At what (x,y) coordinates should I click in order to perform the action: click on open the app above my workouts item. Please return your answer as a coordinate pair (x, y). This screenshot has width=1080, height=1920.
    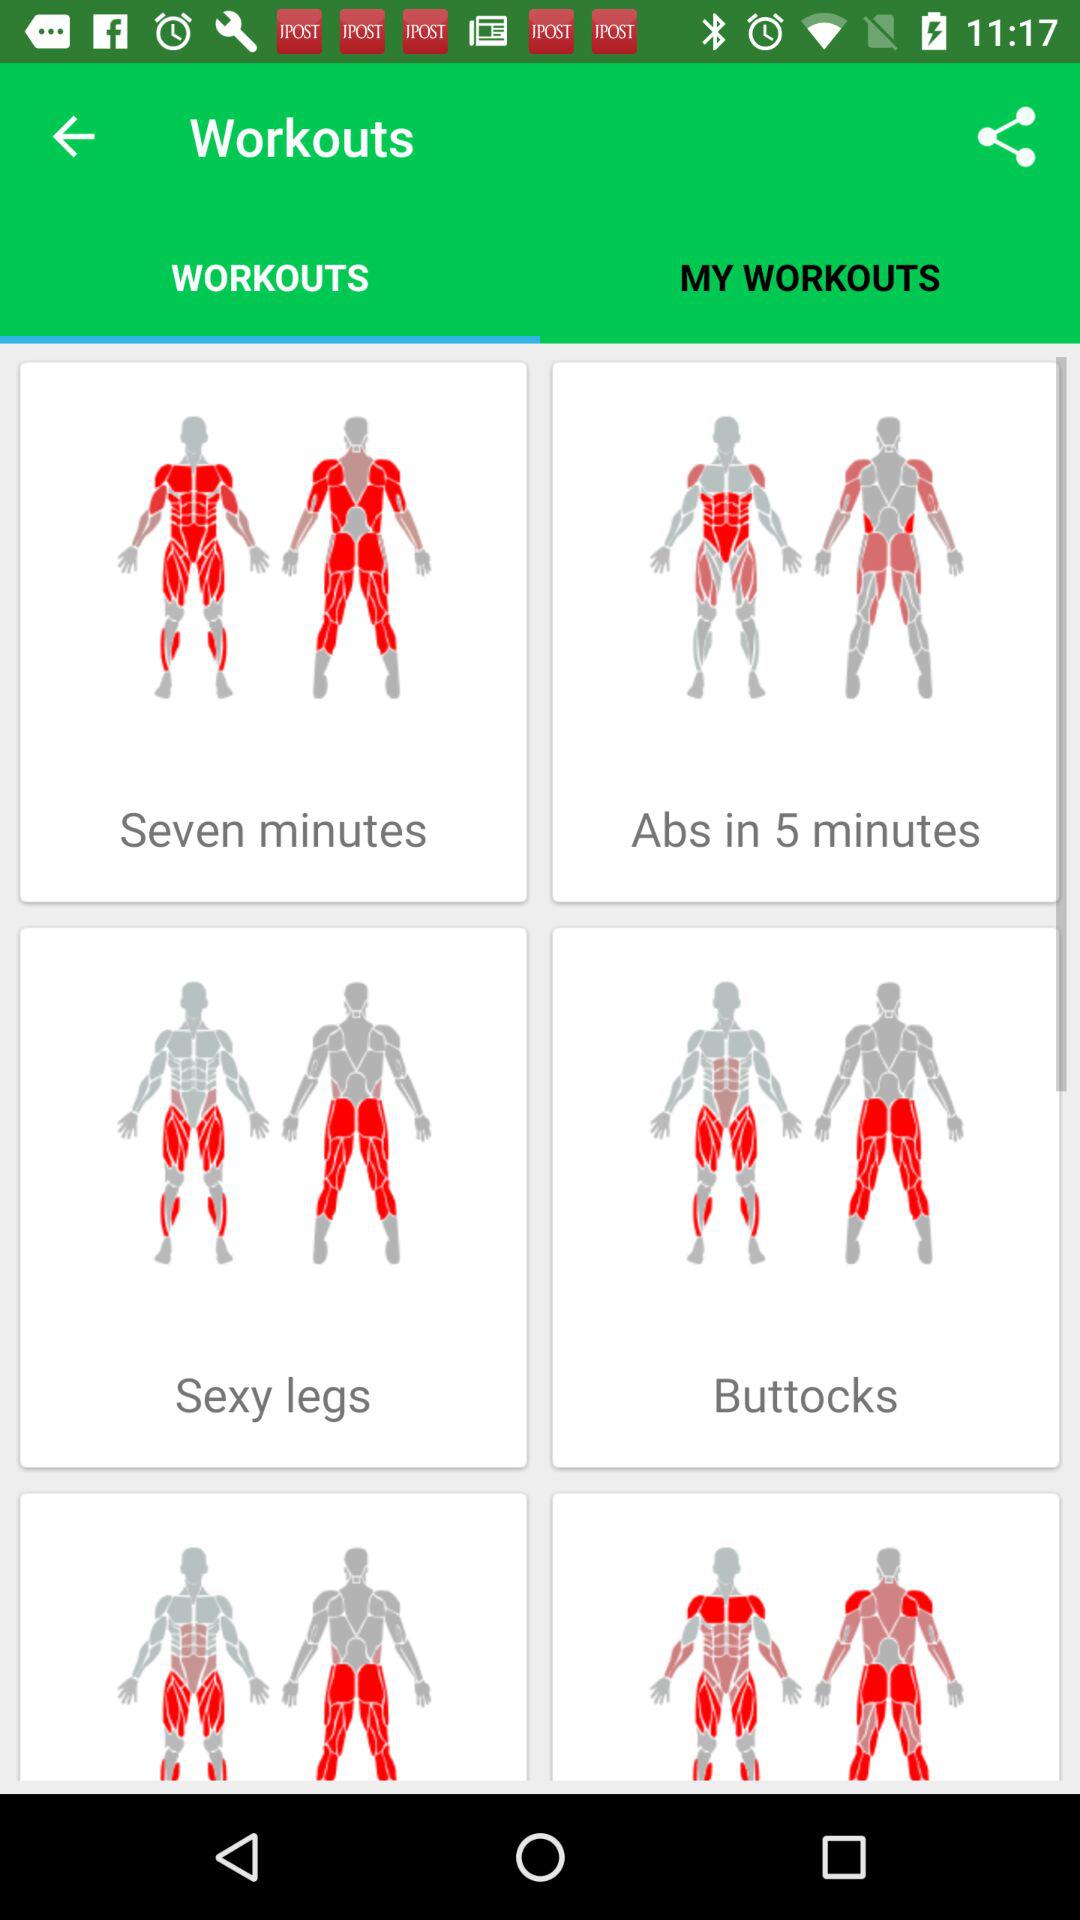
    Looking at the image, I should click on (1006, 136).